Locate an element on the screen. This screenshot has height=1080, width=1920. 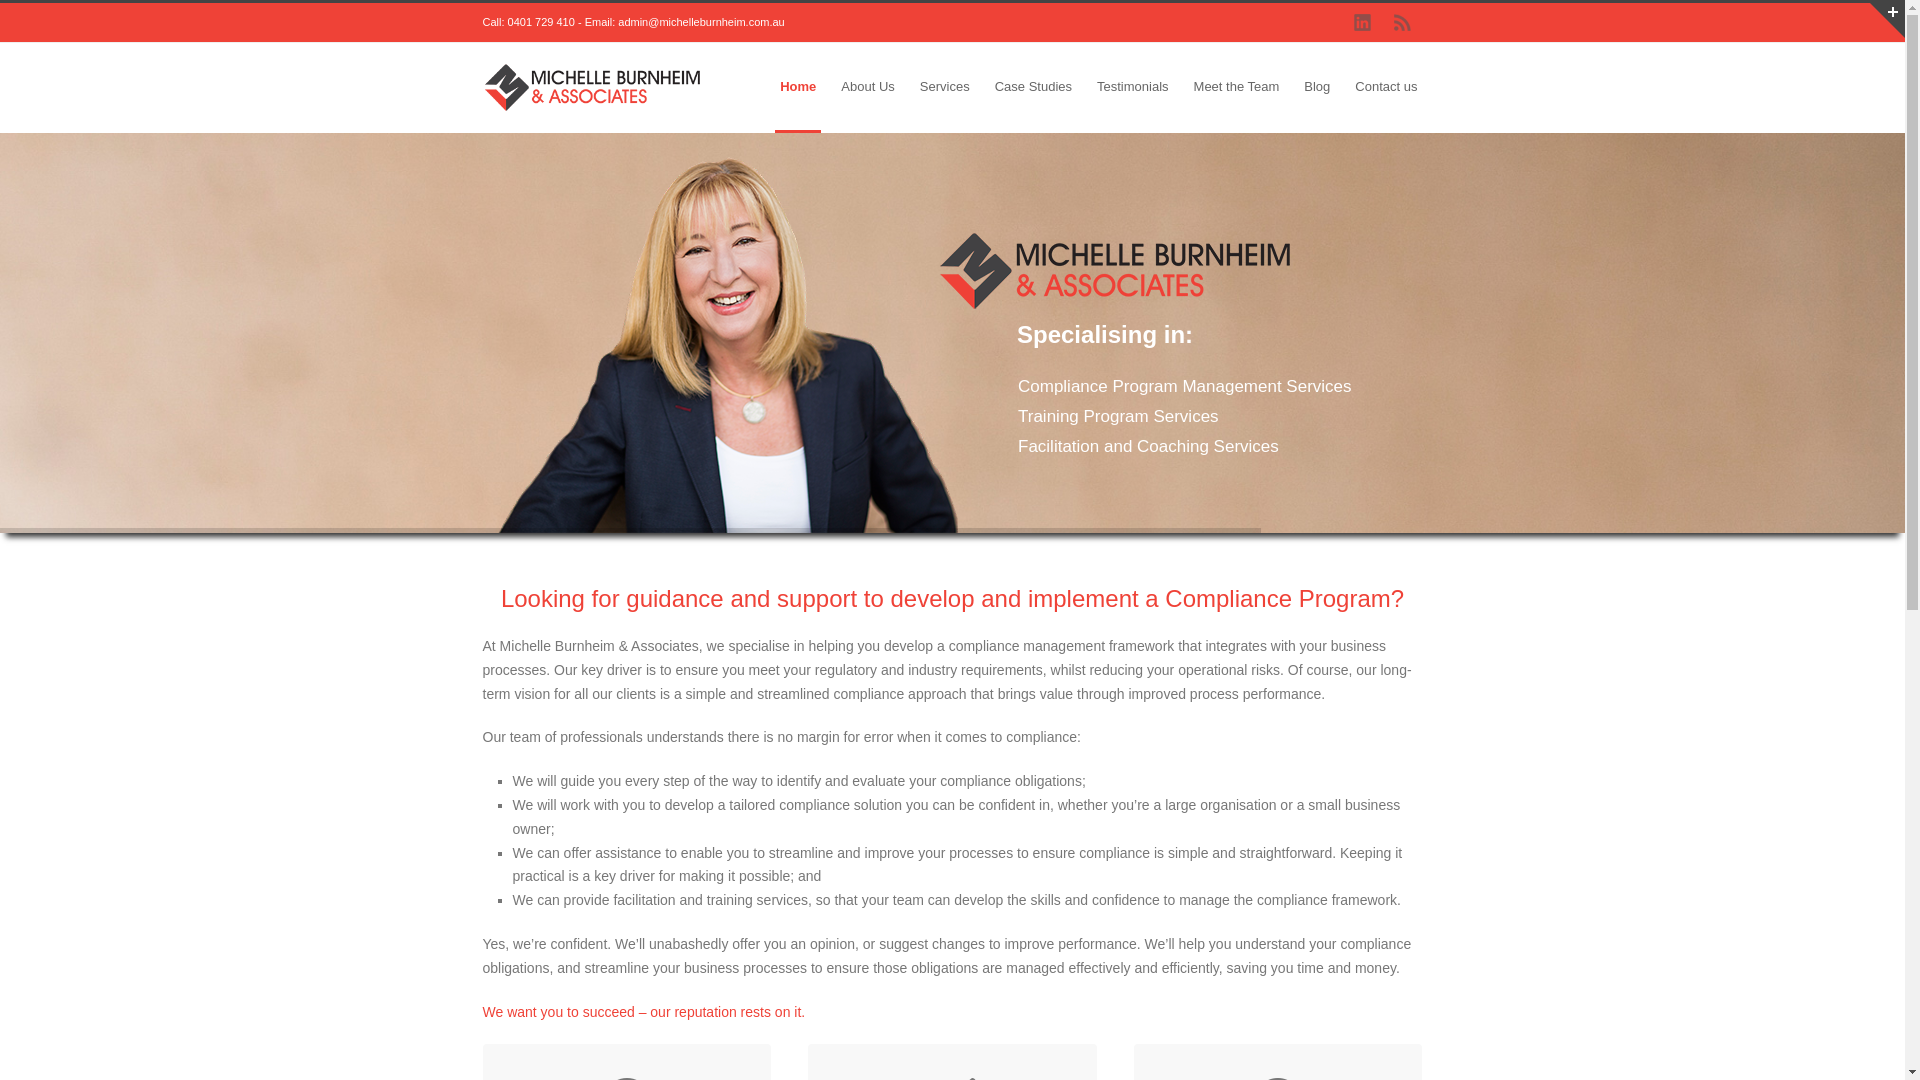
Testimonials is located at coordinates (1133, 88).